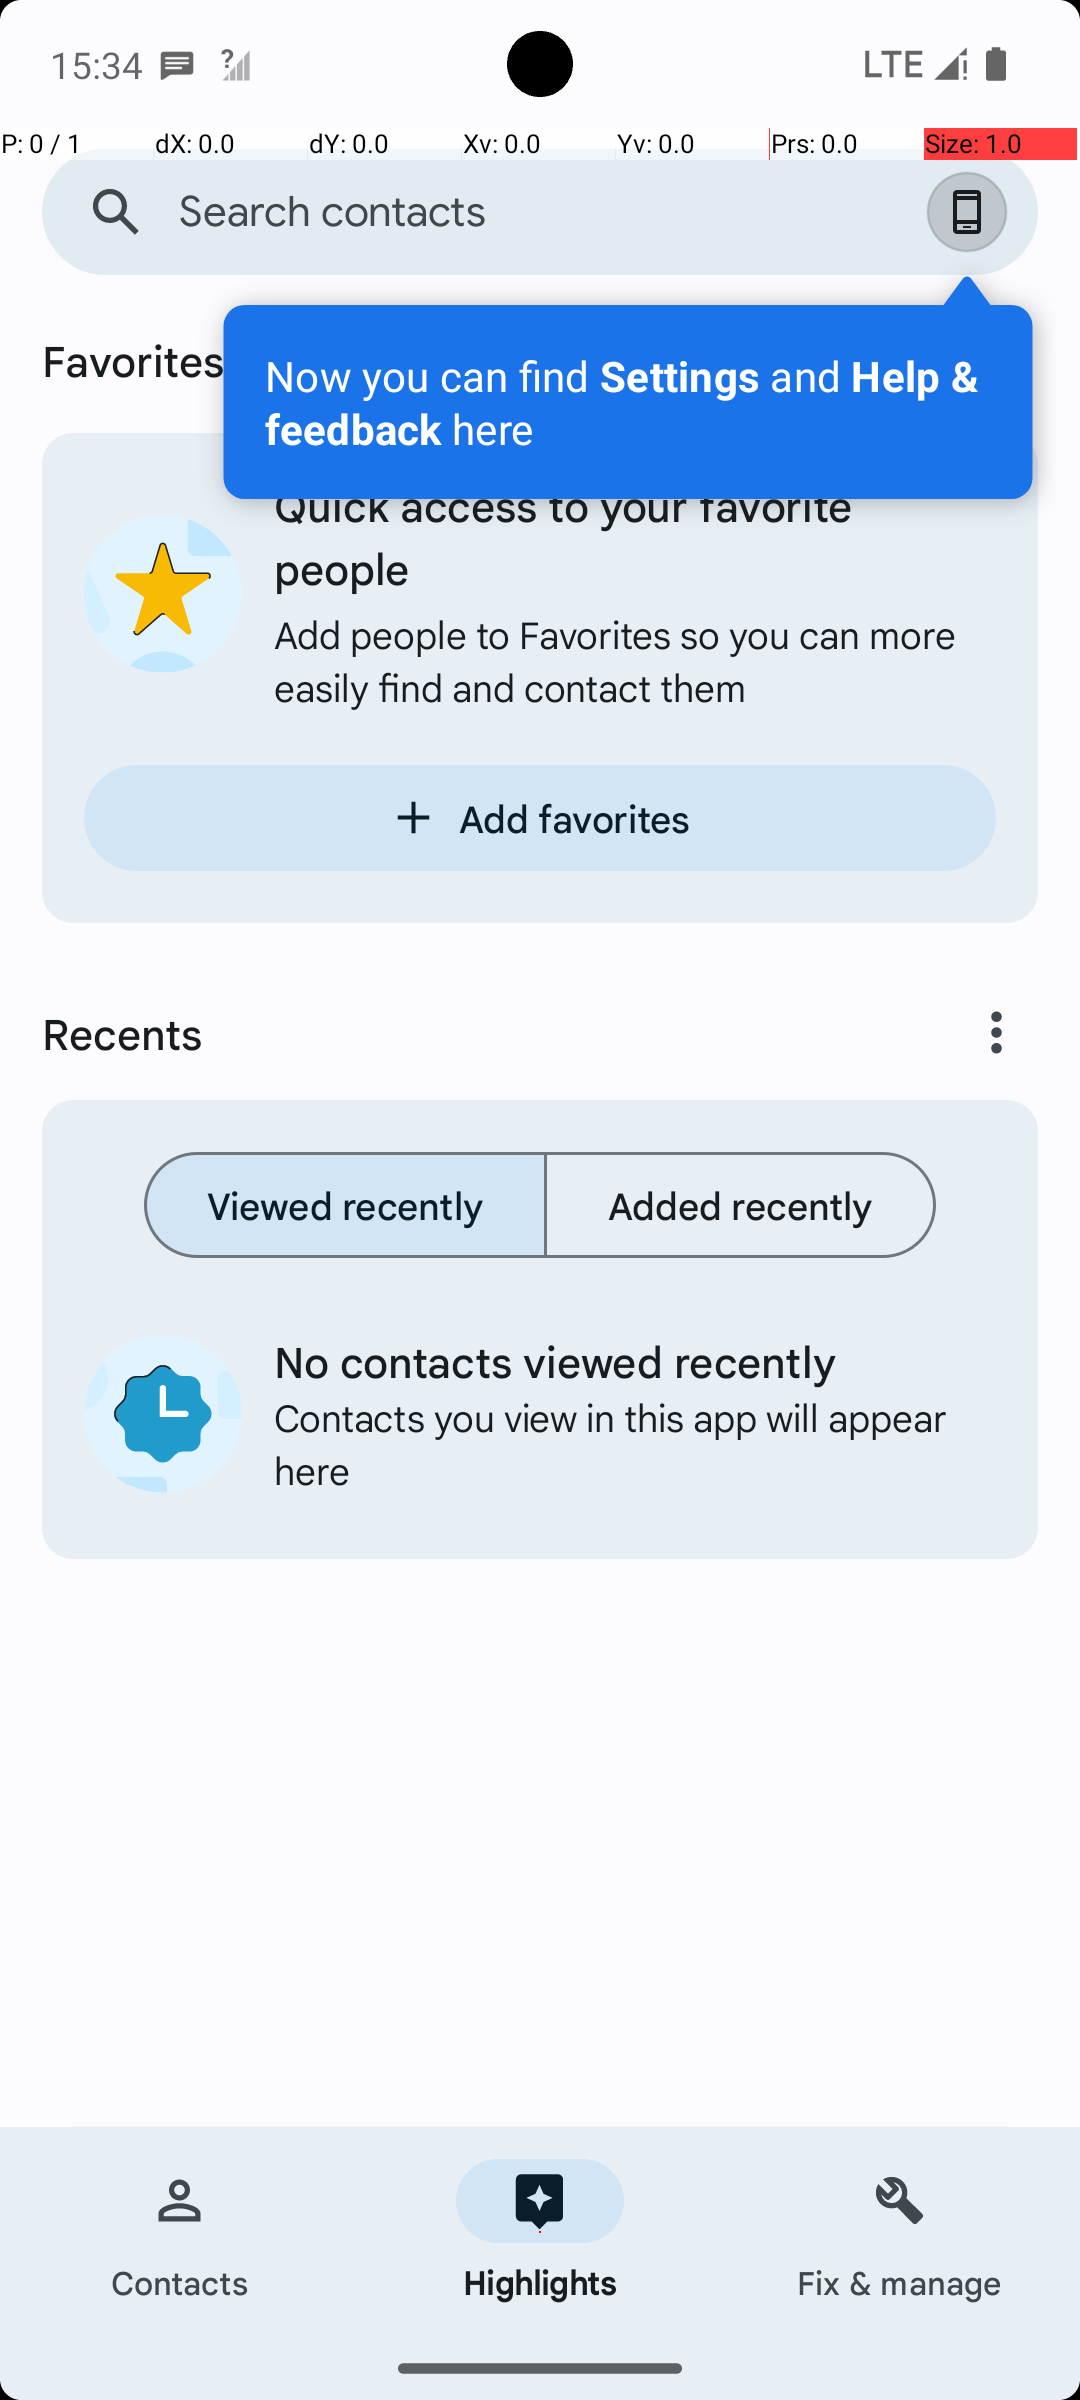 This screenshot has width=1080, height=2400. I want to click on Now you can find Settings and Help & feedback here
Open account and settings., so click(628, 402).